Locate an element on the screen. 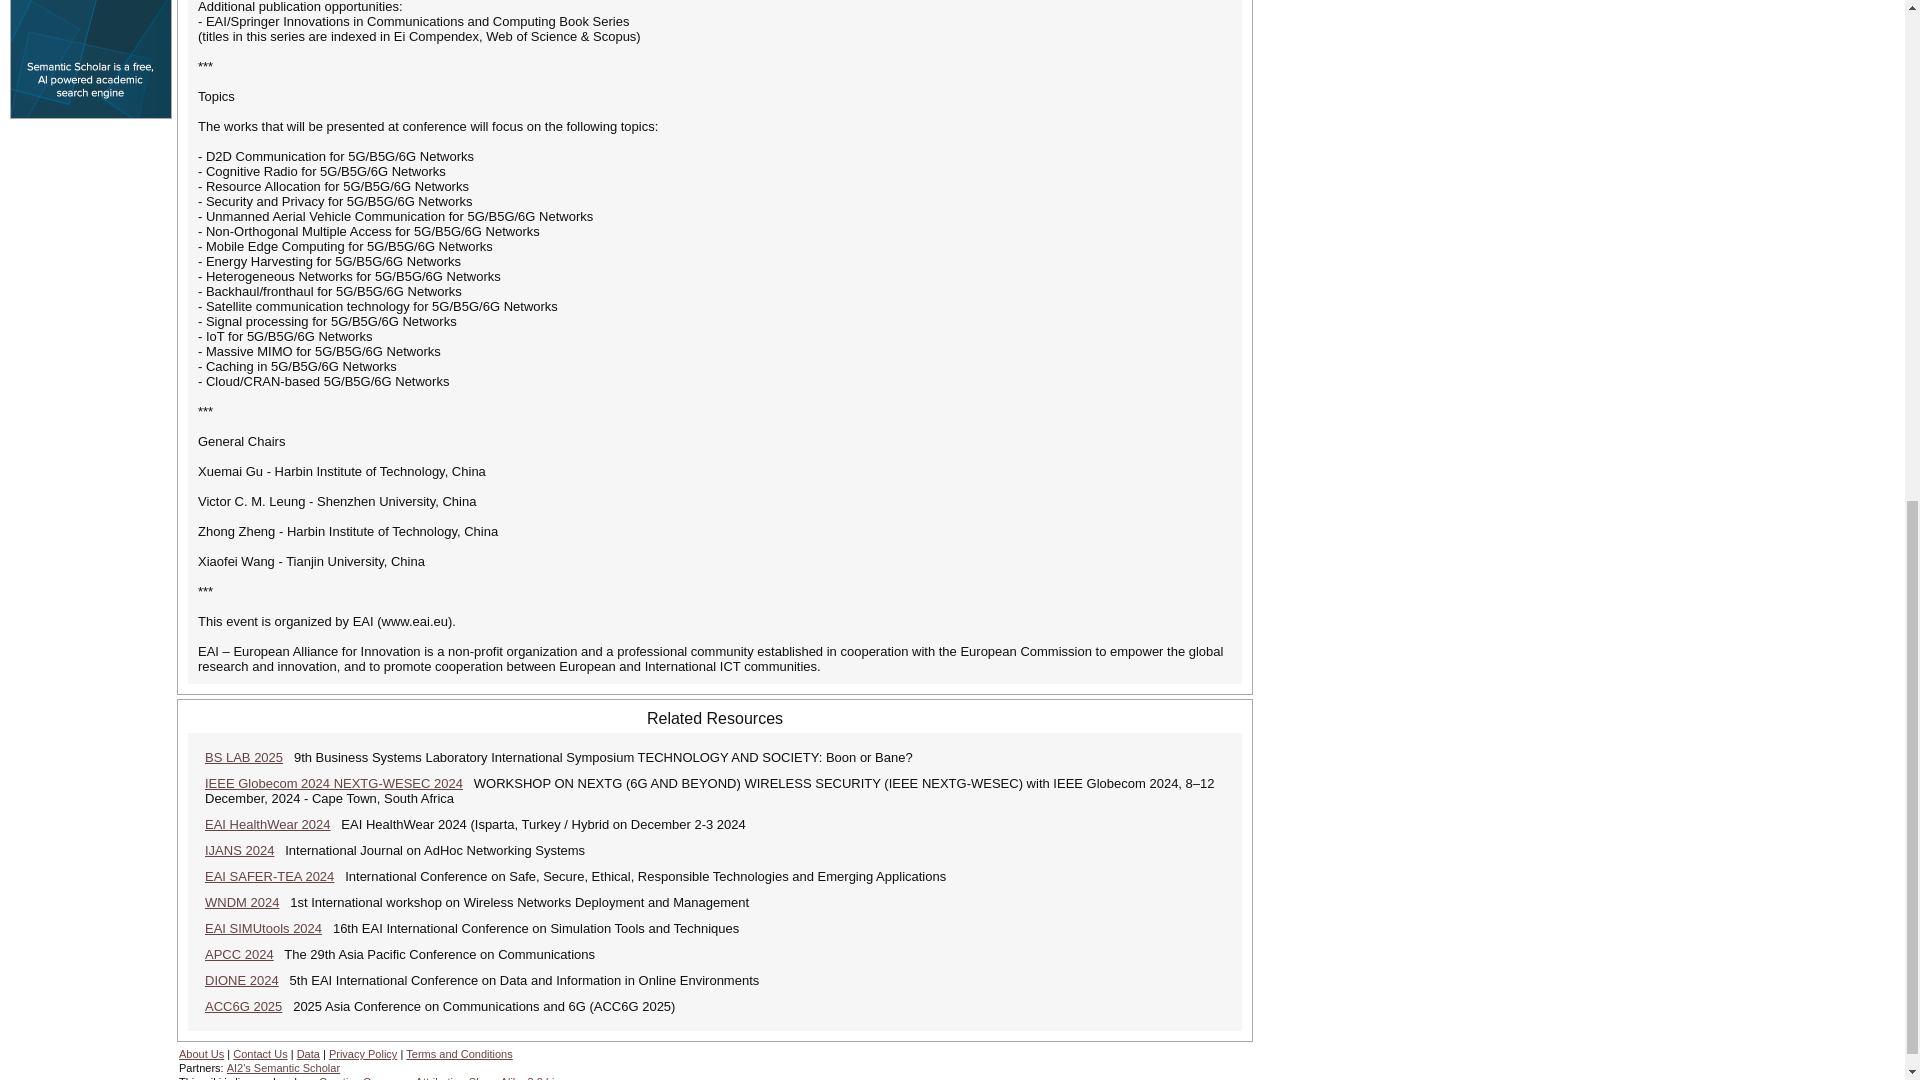 The width and height of the screenshot is (1920, 1080). EAI SAFER-TEA 2024 is located at coordinates (270, 876).